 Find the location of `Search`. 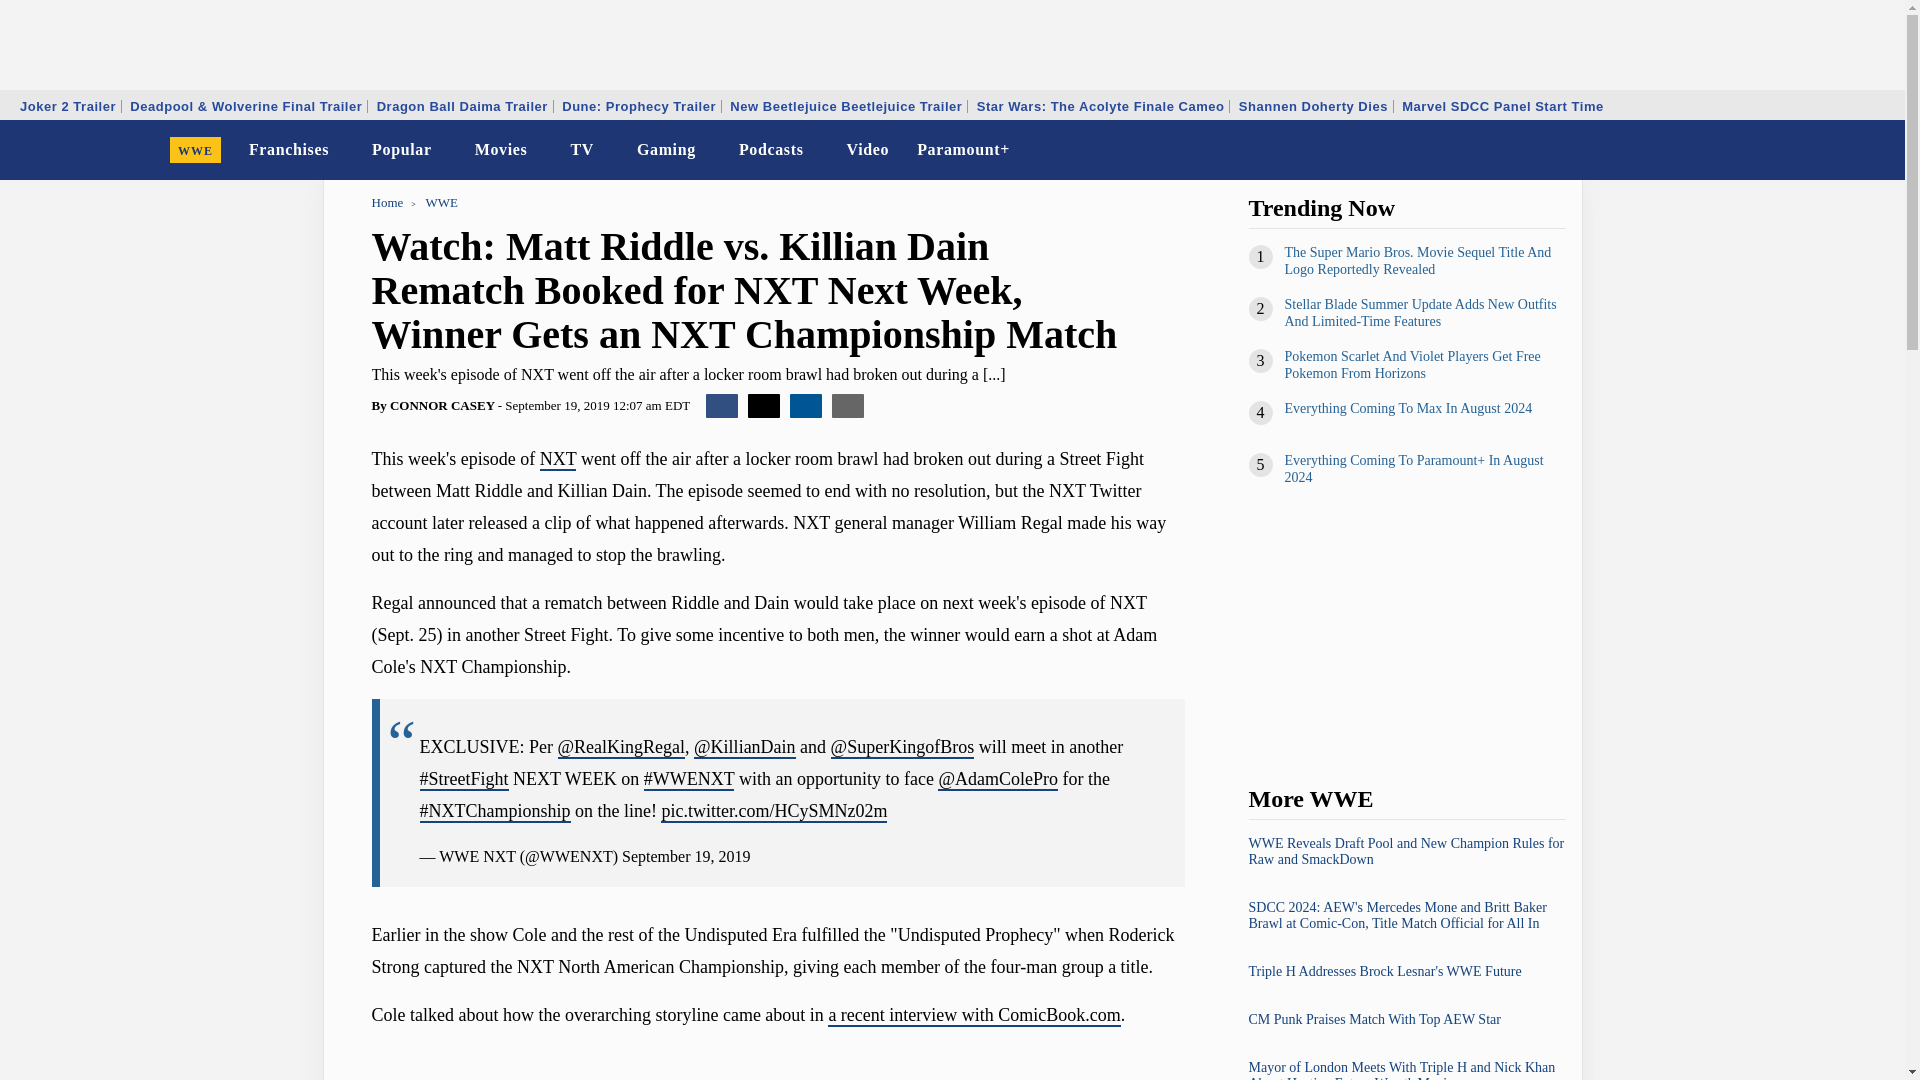

Search is located at coordinates (1876, 150).